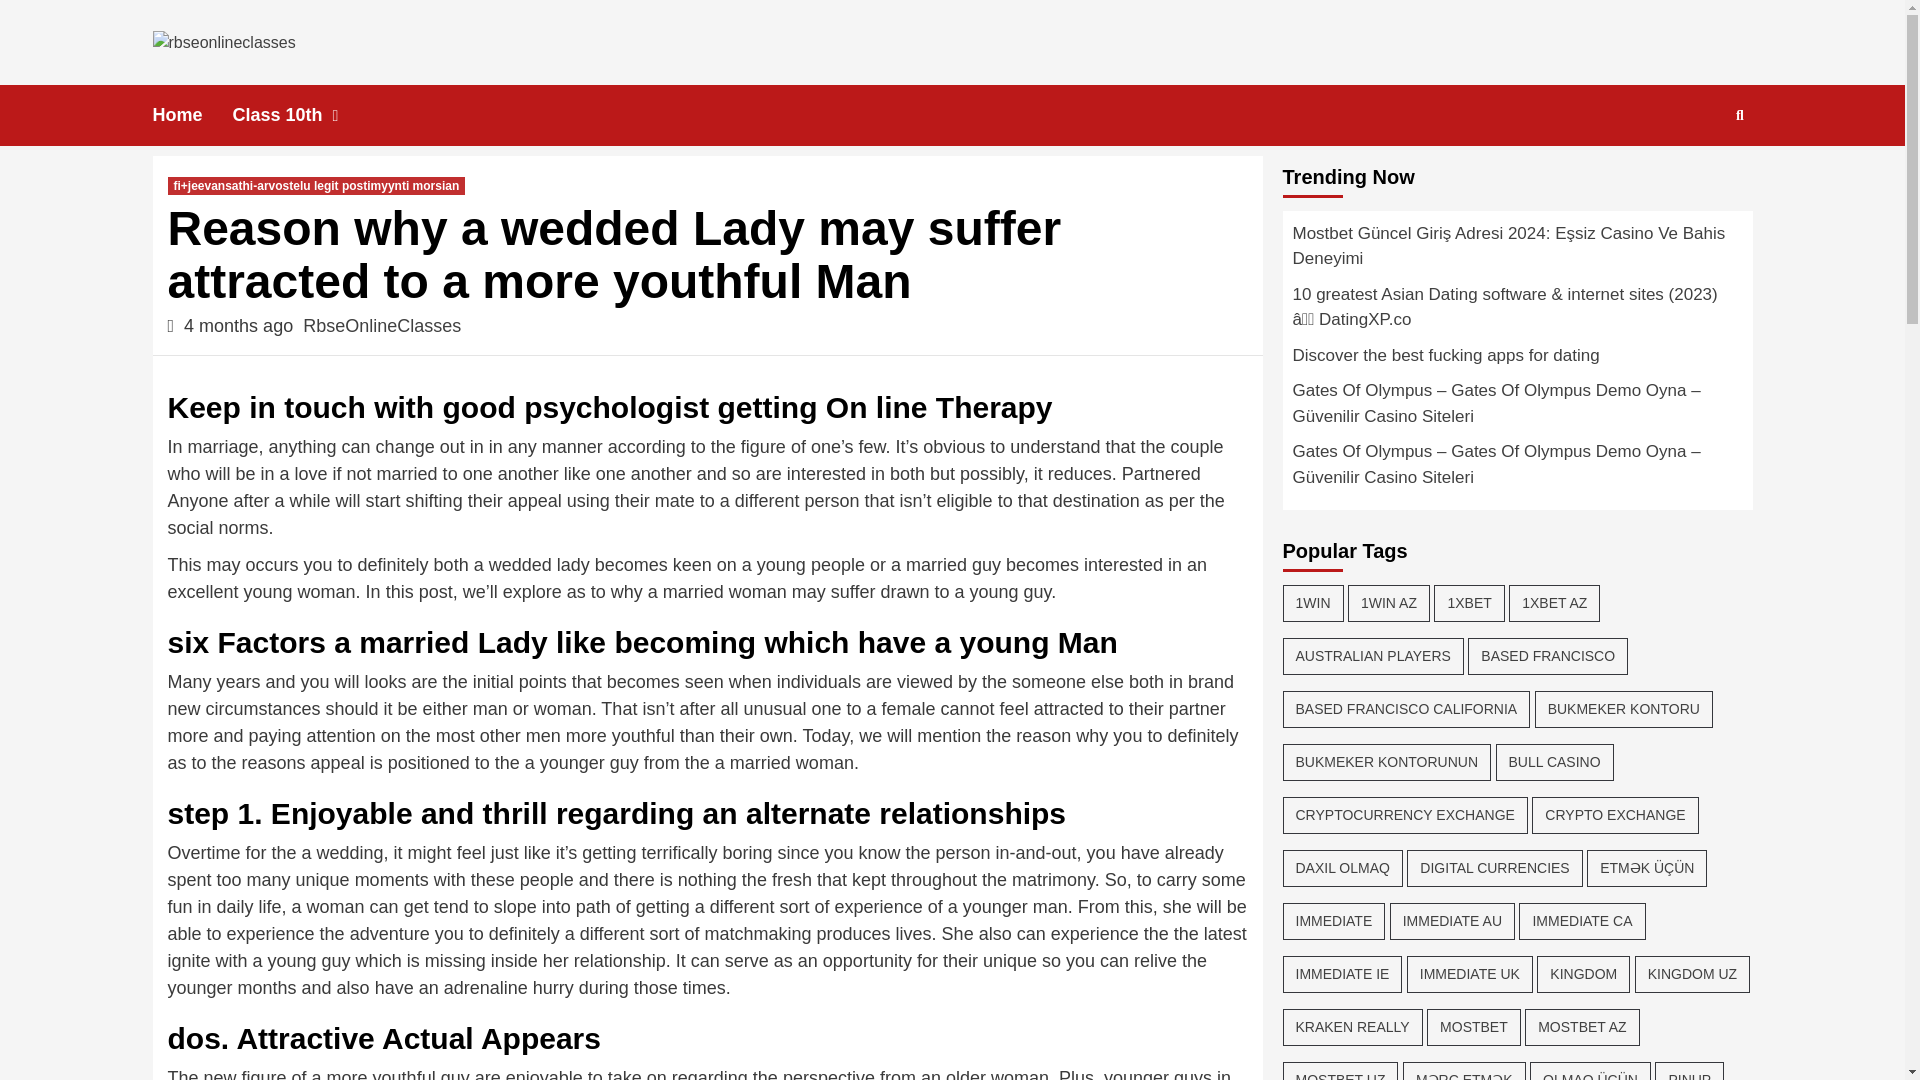 The height and width of the screenshot is (1080, 1920). I want to click on 1WIN AZ, so click(1388, 604).